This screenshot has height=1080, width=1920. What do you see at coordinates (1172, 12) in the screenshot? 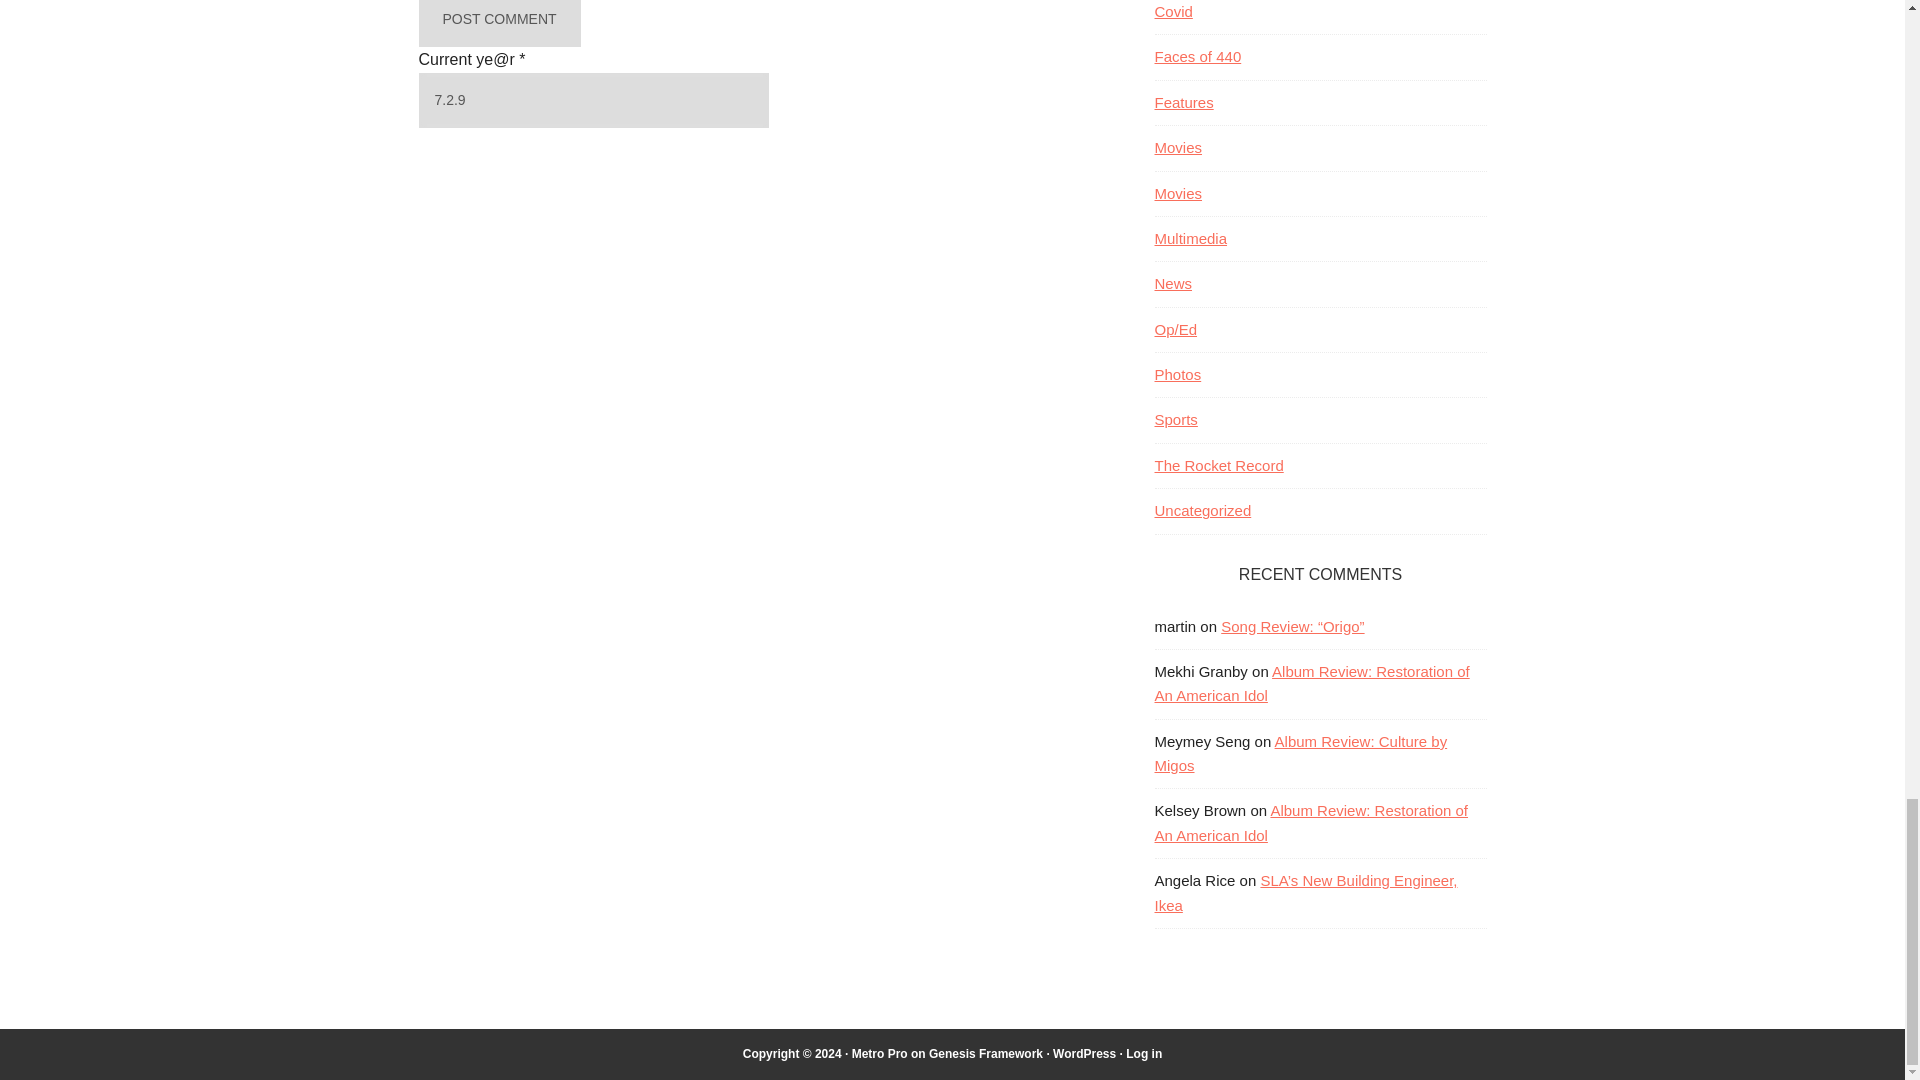
I see `Covid` at bounding box center [1172, 12].